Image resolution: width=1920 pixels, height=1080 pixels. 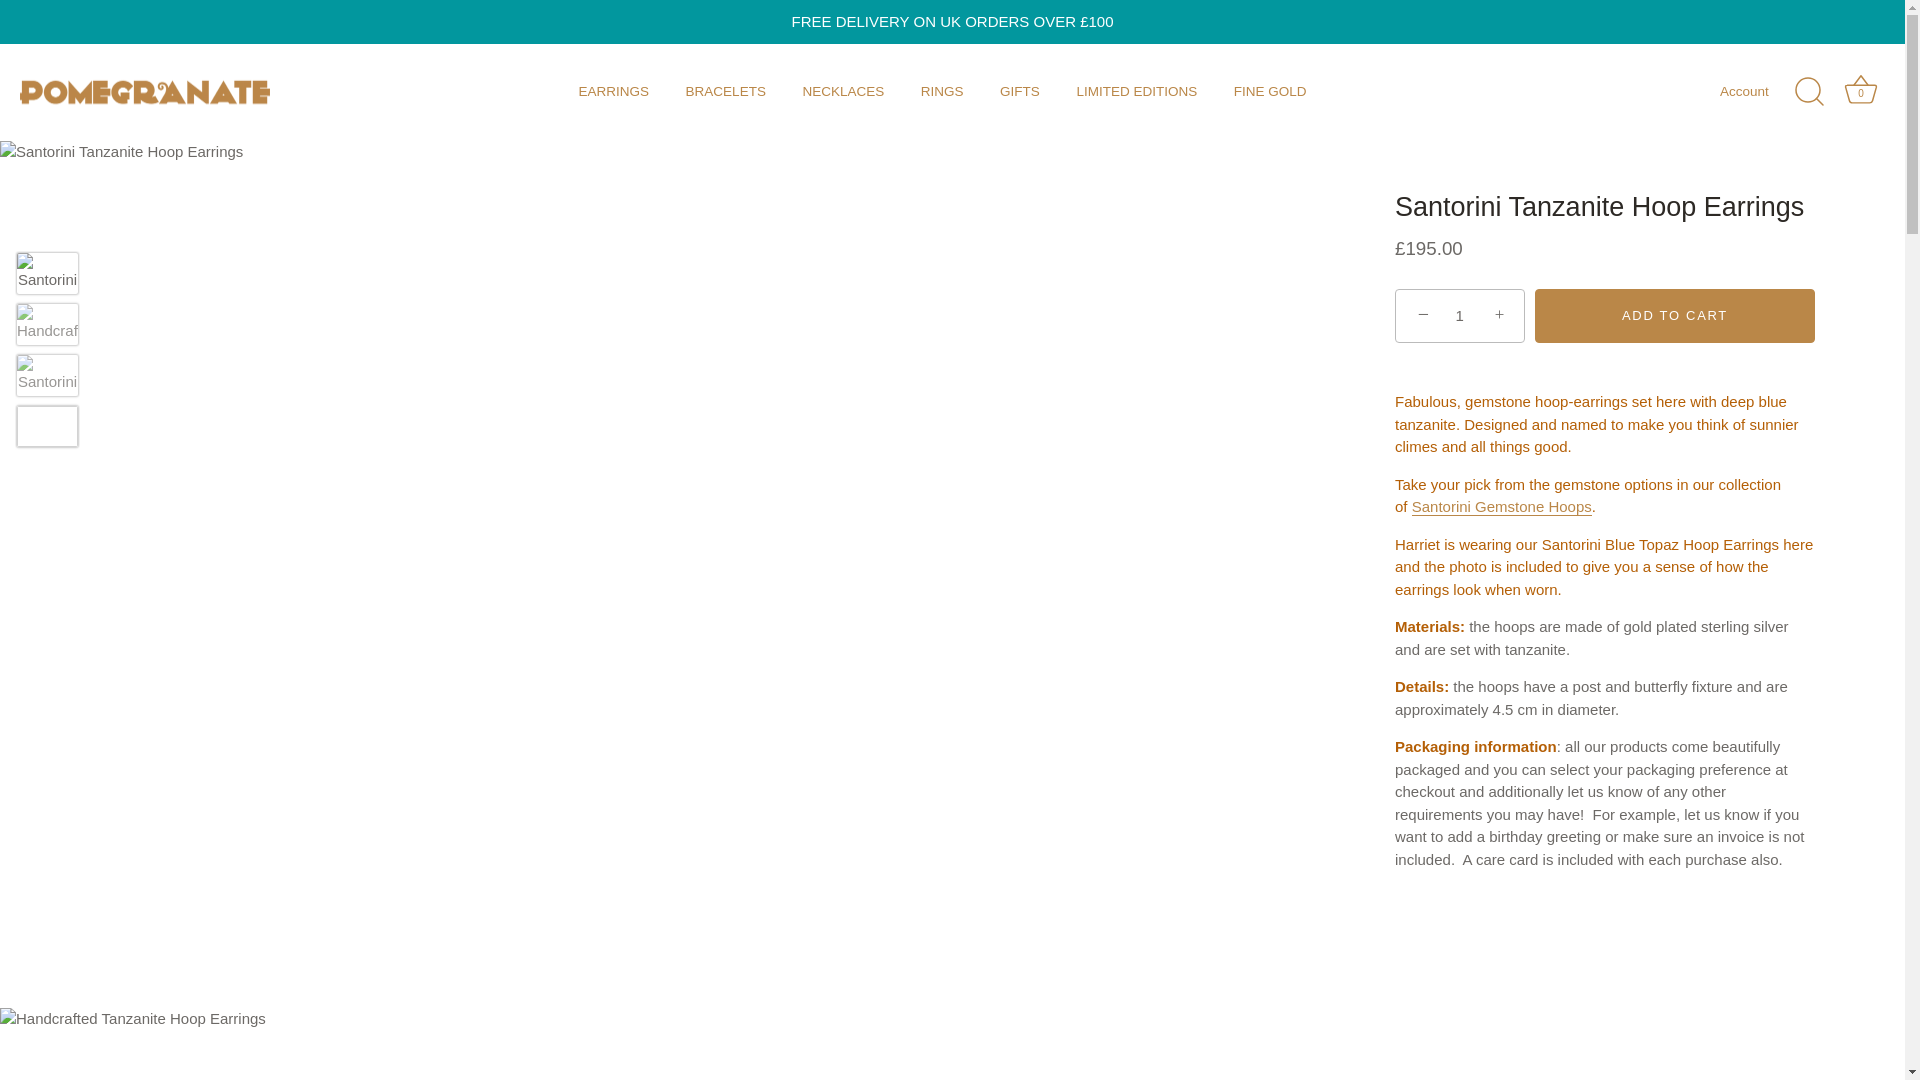 What do you see at coordinates (842, 92) in the screenshot?
I see `NECKLACES` at bounding box center [842, 92].